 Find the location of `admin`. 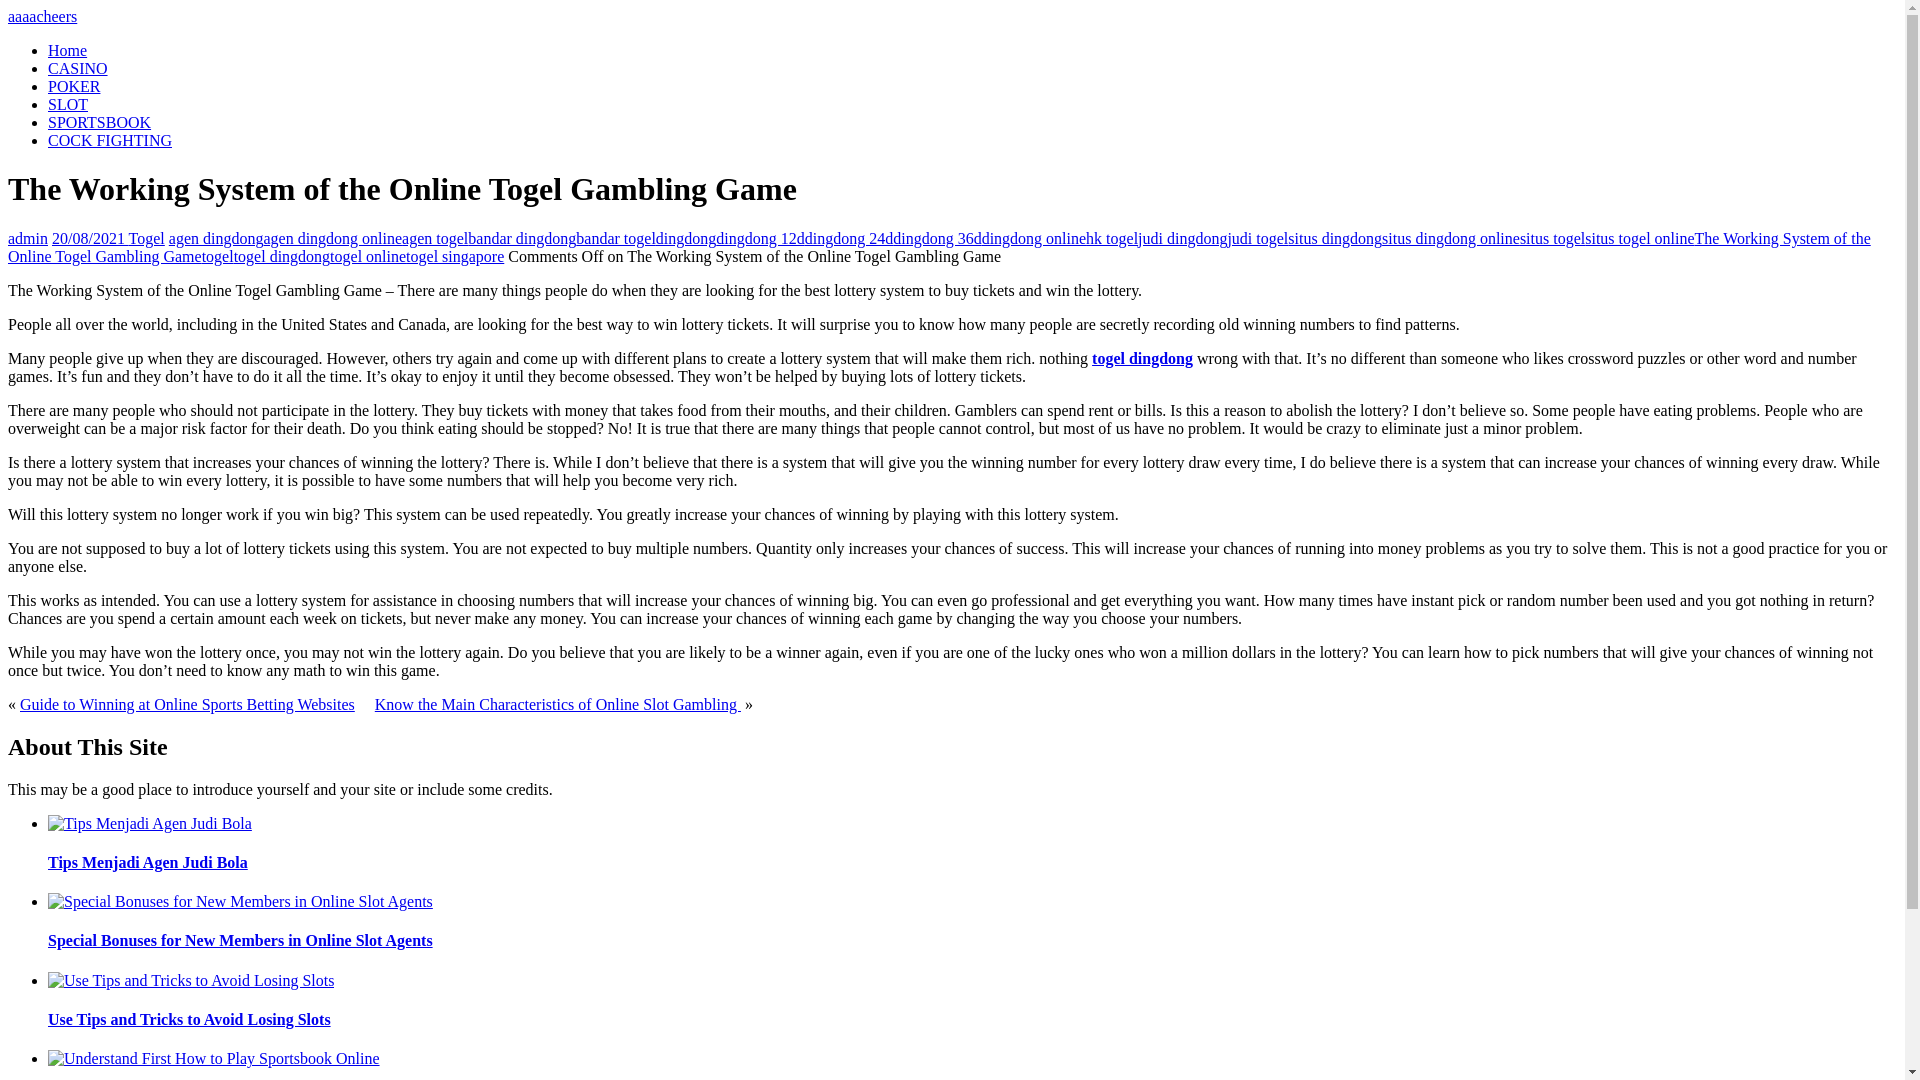

admin is located at coordinates (28, 238).